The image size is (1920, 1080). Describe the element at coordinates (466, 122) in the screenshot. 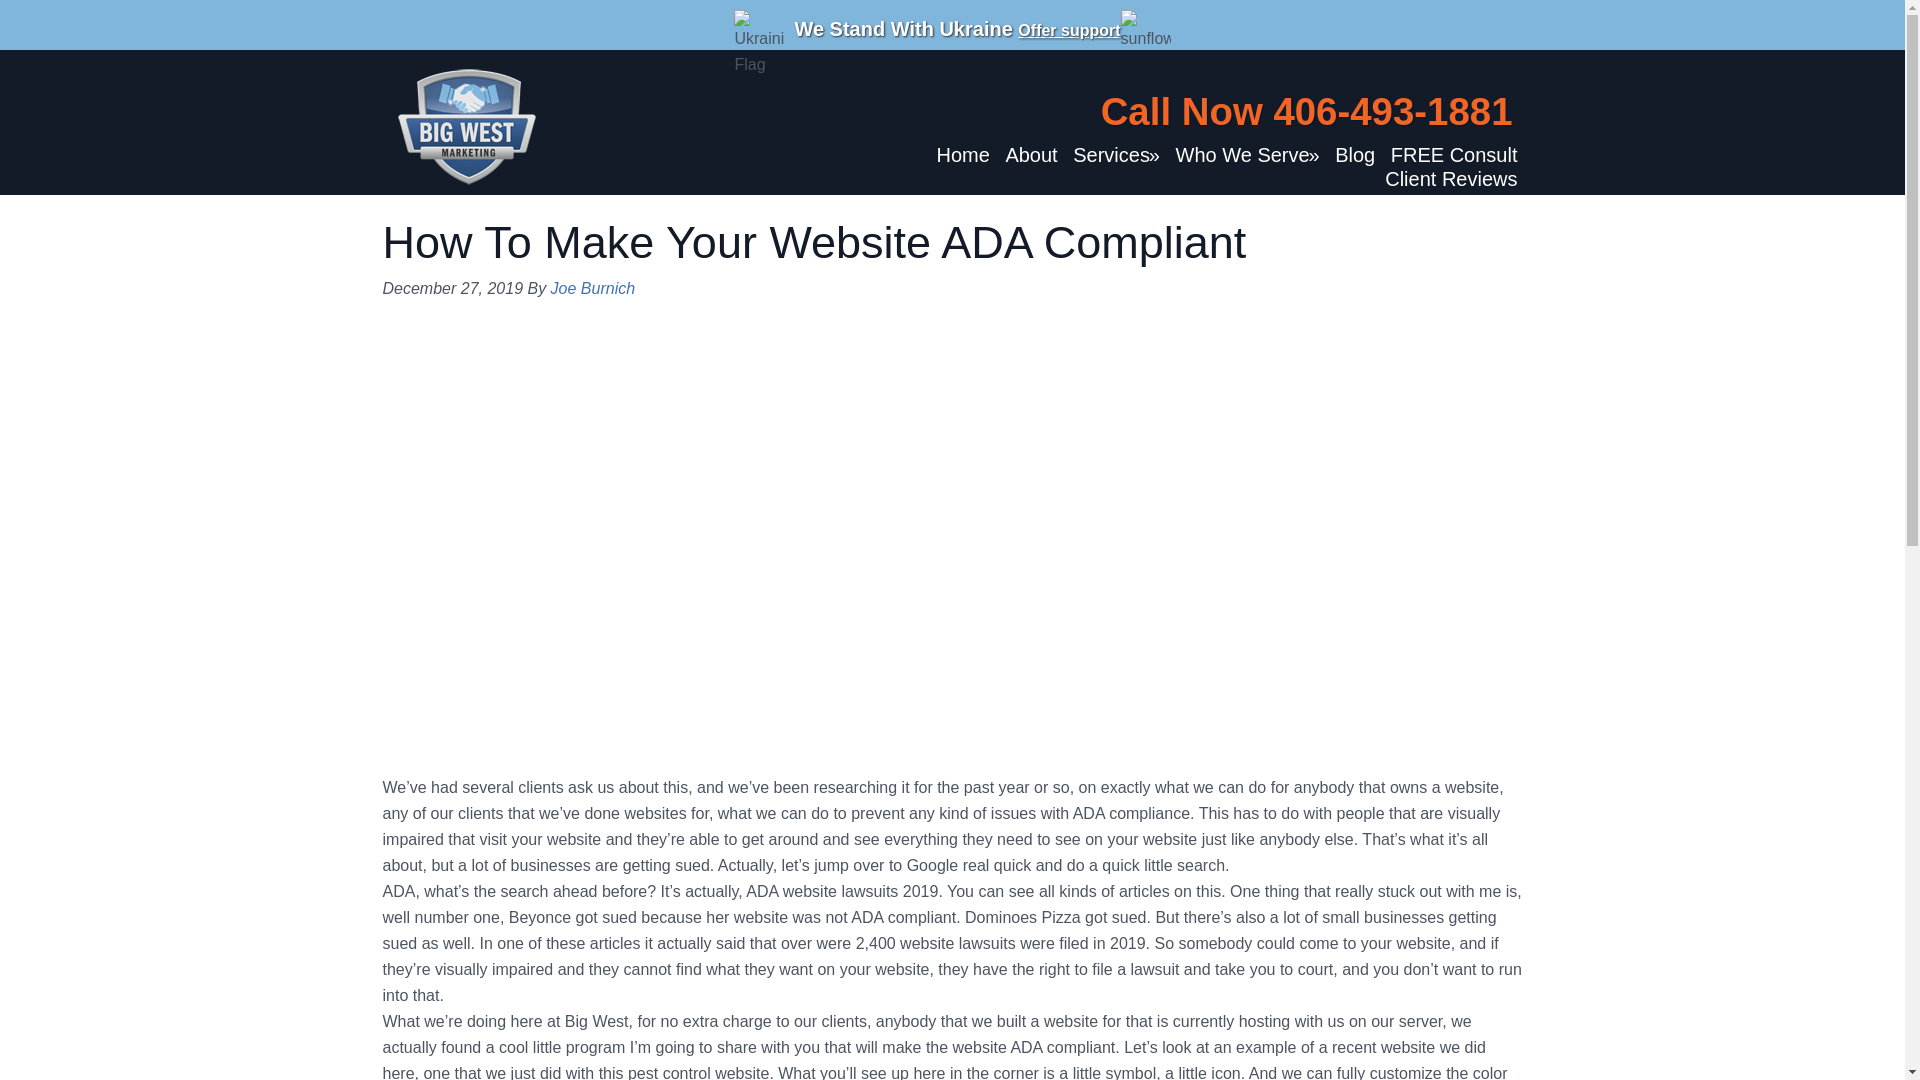

I see `Big West Marketing 406-493-1881` at that location.